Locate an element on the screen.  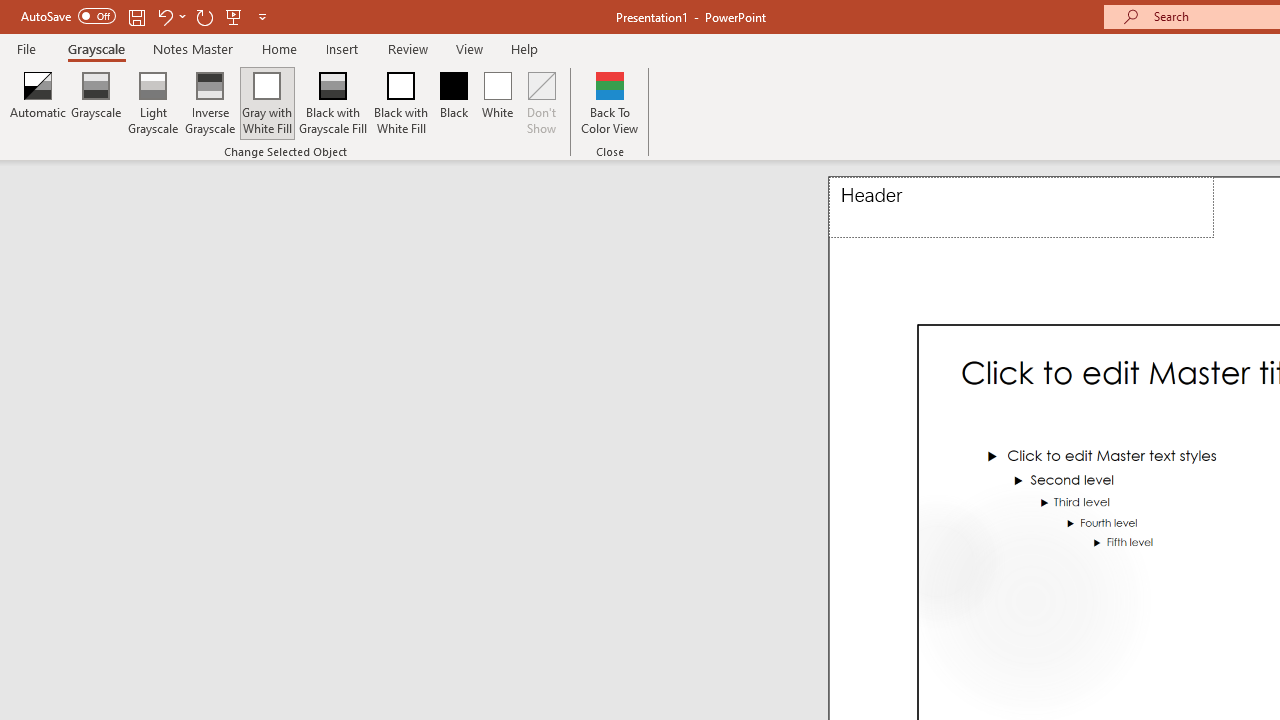
Grayscale is located at coordinates (96, 48).